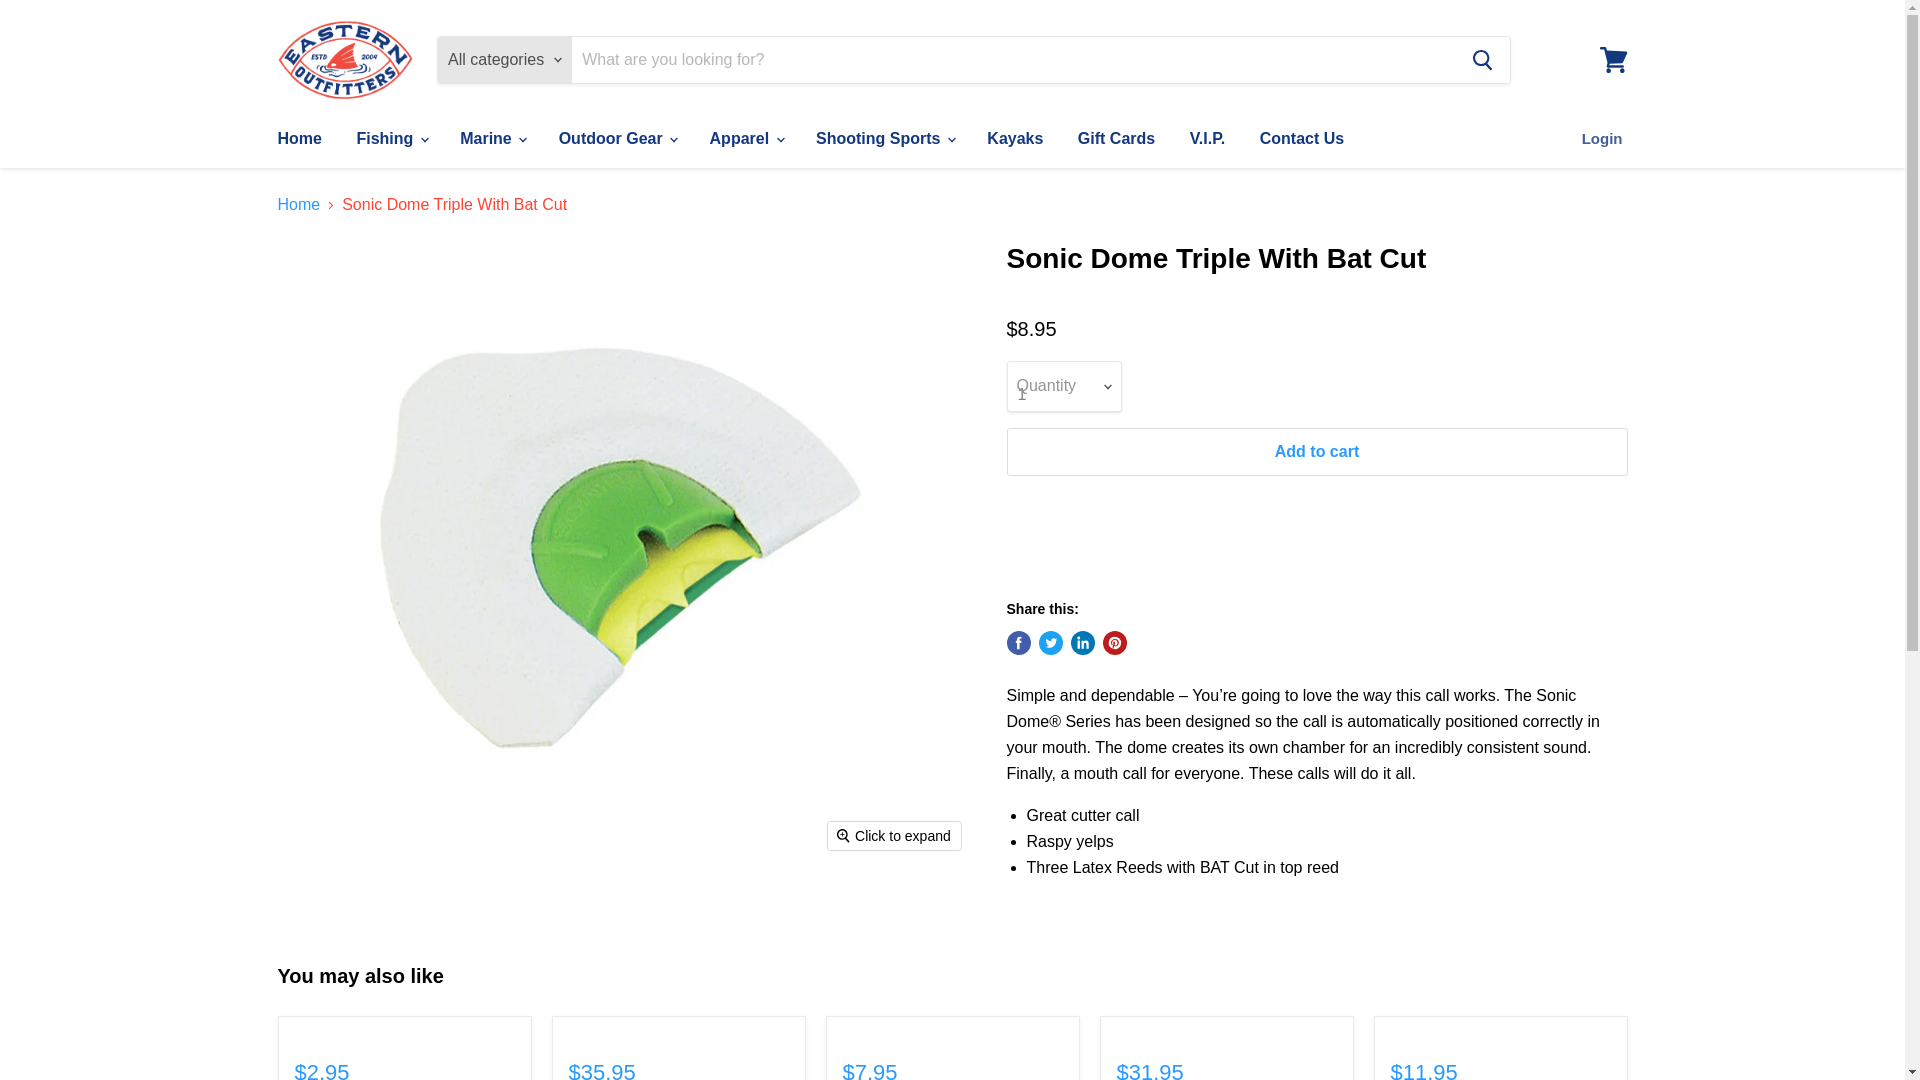  What do you see at coordinates (492, 138) in the screenshot?
I see `Marine` at bounding box center [492, 138].